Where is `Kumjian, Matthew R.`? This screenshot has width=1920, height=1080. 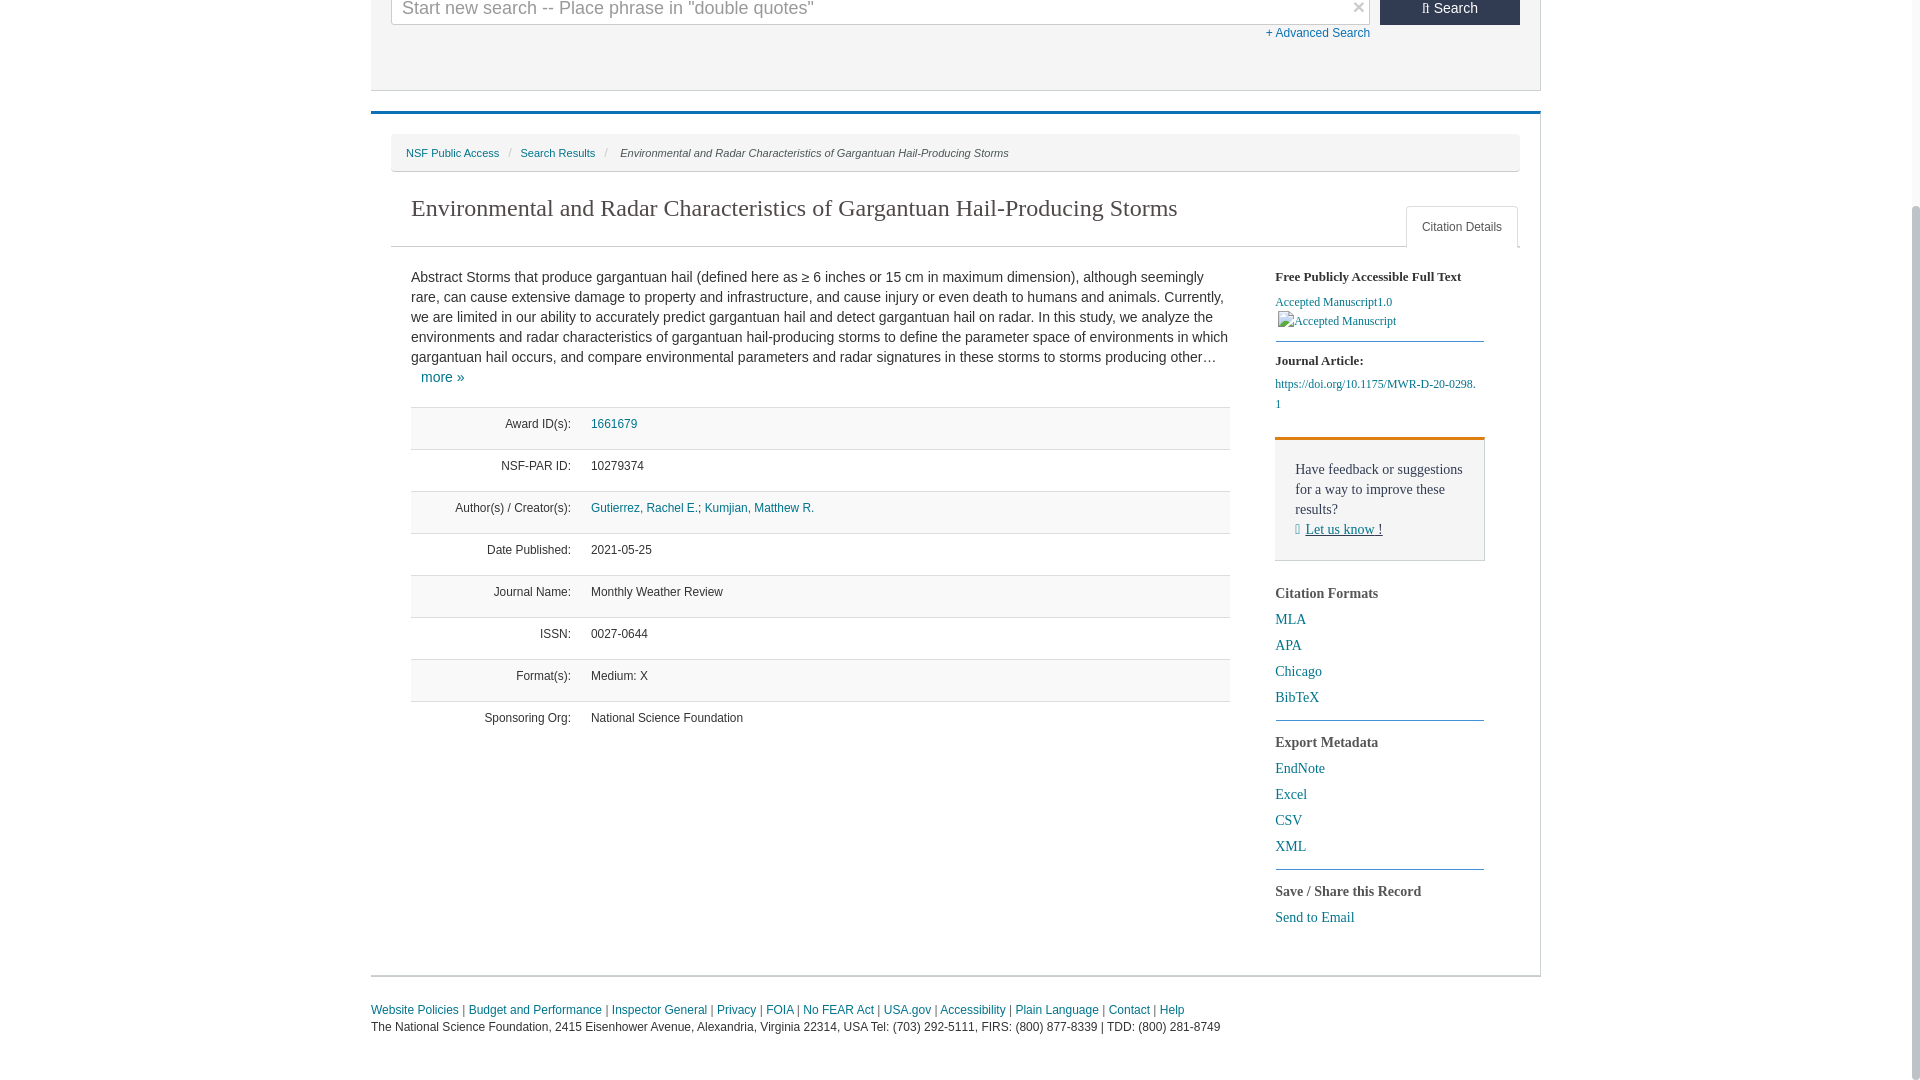
Kumjian, Matthew R. is located at coordinates (759, 508).